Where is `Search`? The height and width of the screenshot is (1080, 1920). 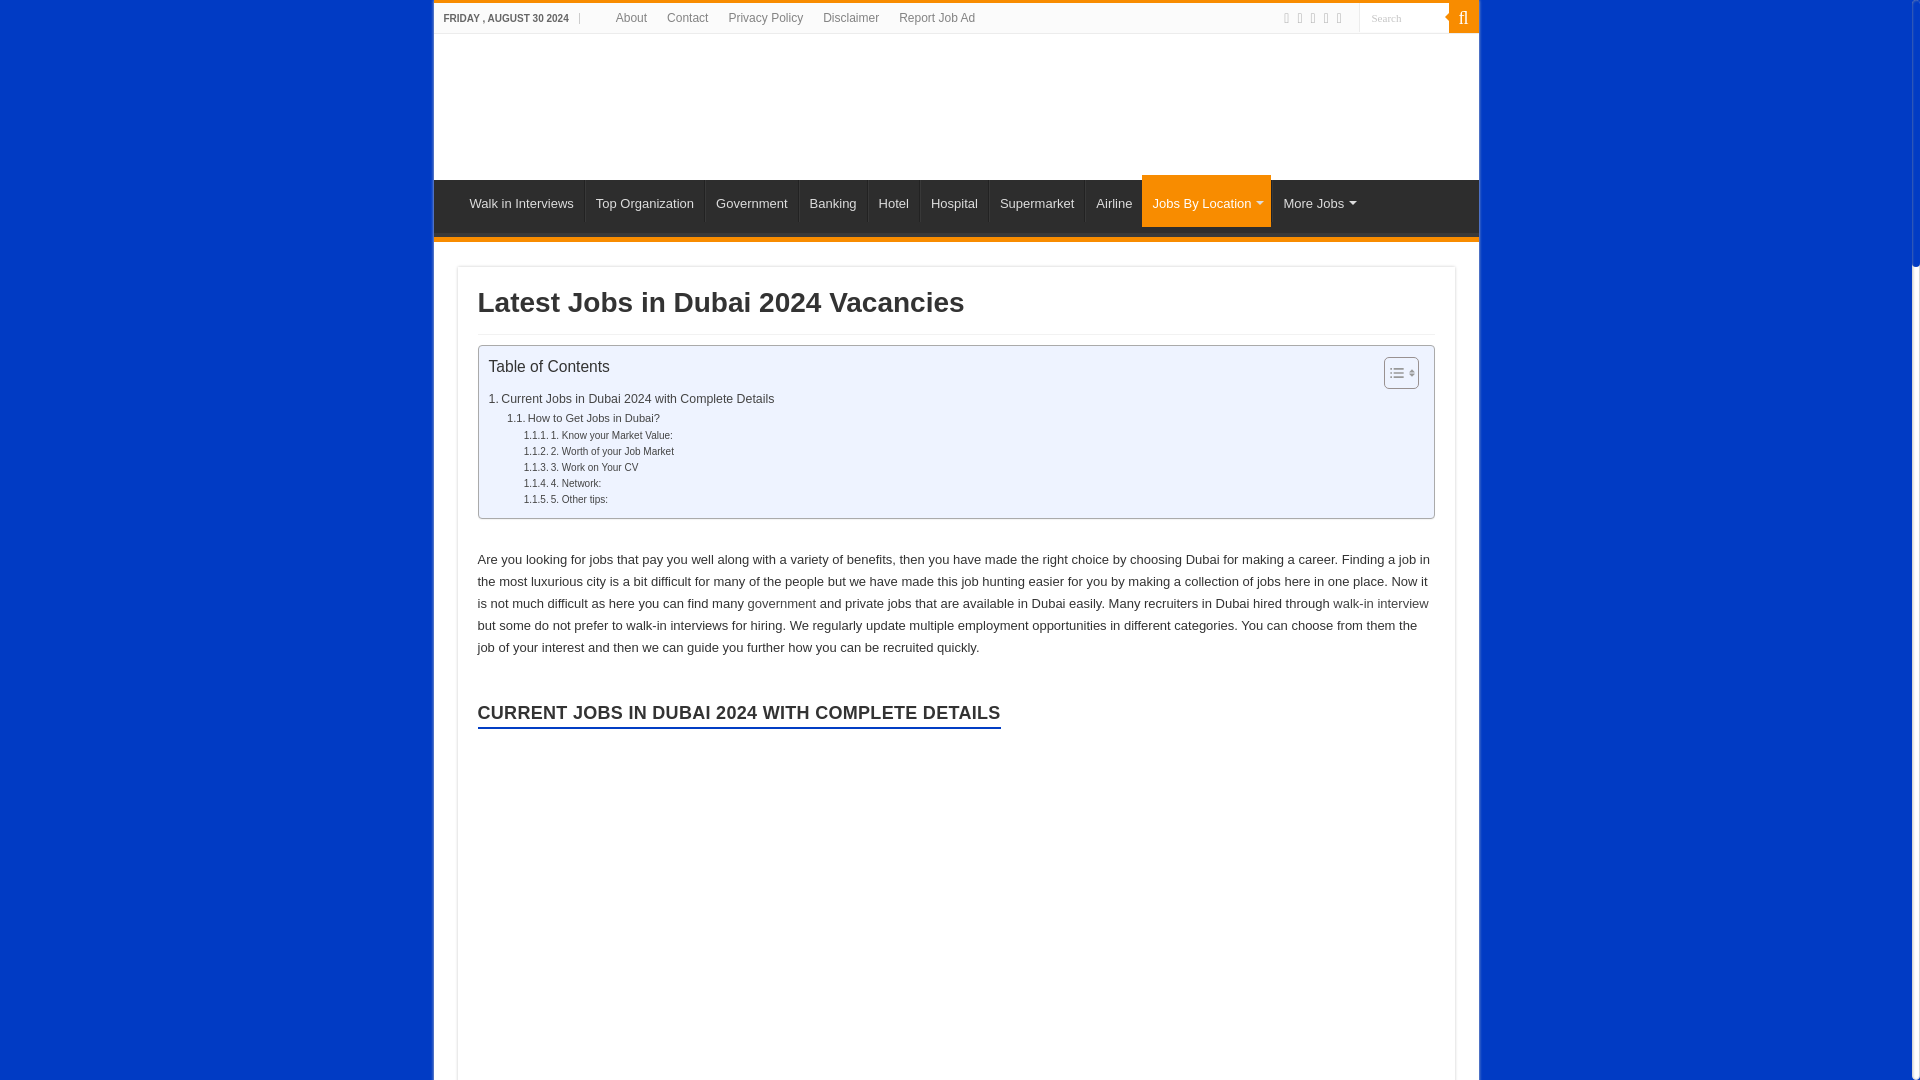
Search is located at coordinates (1402, 18).